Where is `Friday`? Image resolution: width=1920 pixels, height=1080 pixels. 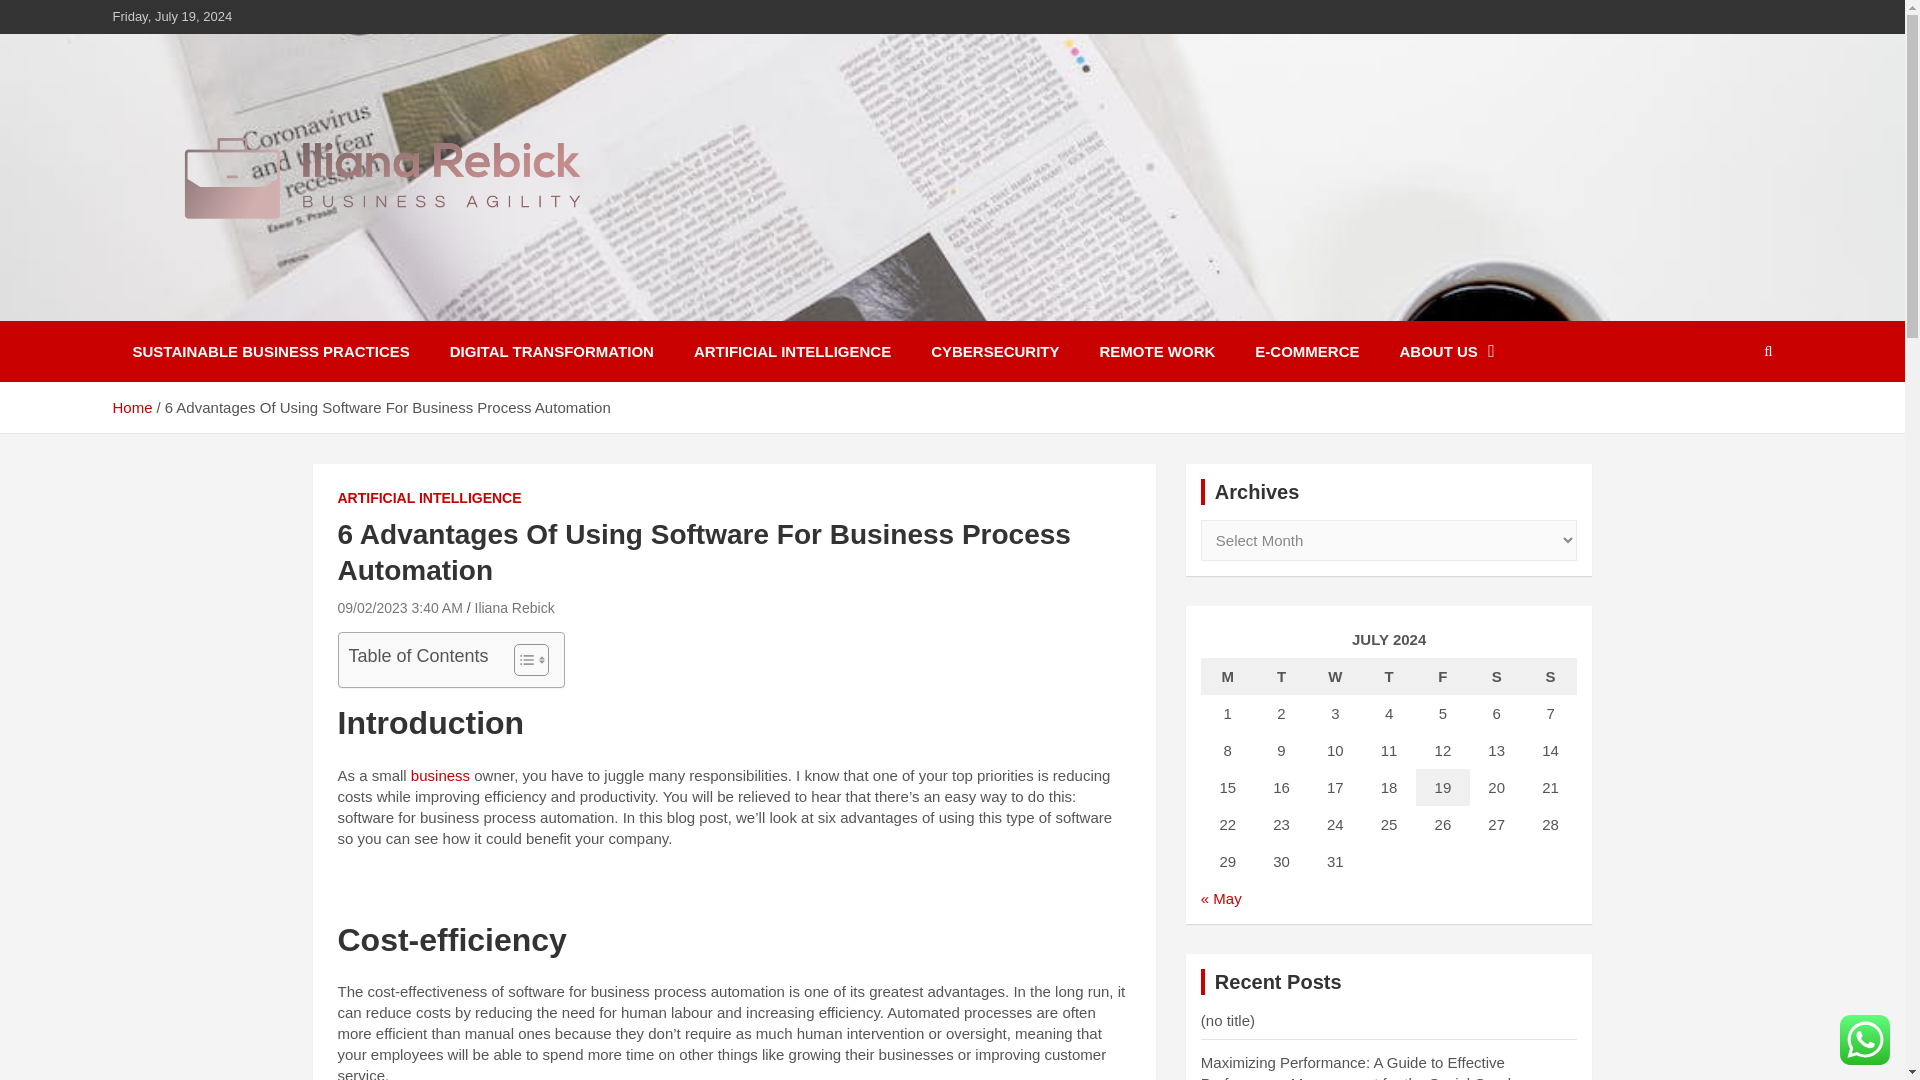
Friday is located at coordinates (1443, 676).